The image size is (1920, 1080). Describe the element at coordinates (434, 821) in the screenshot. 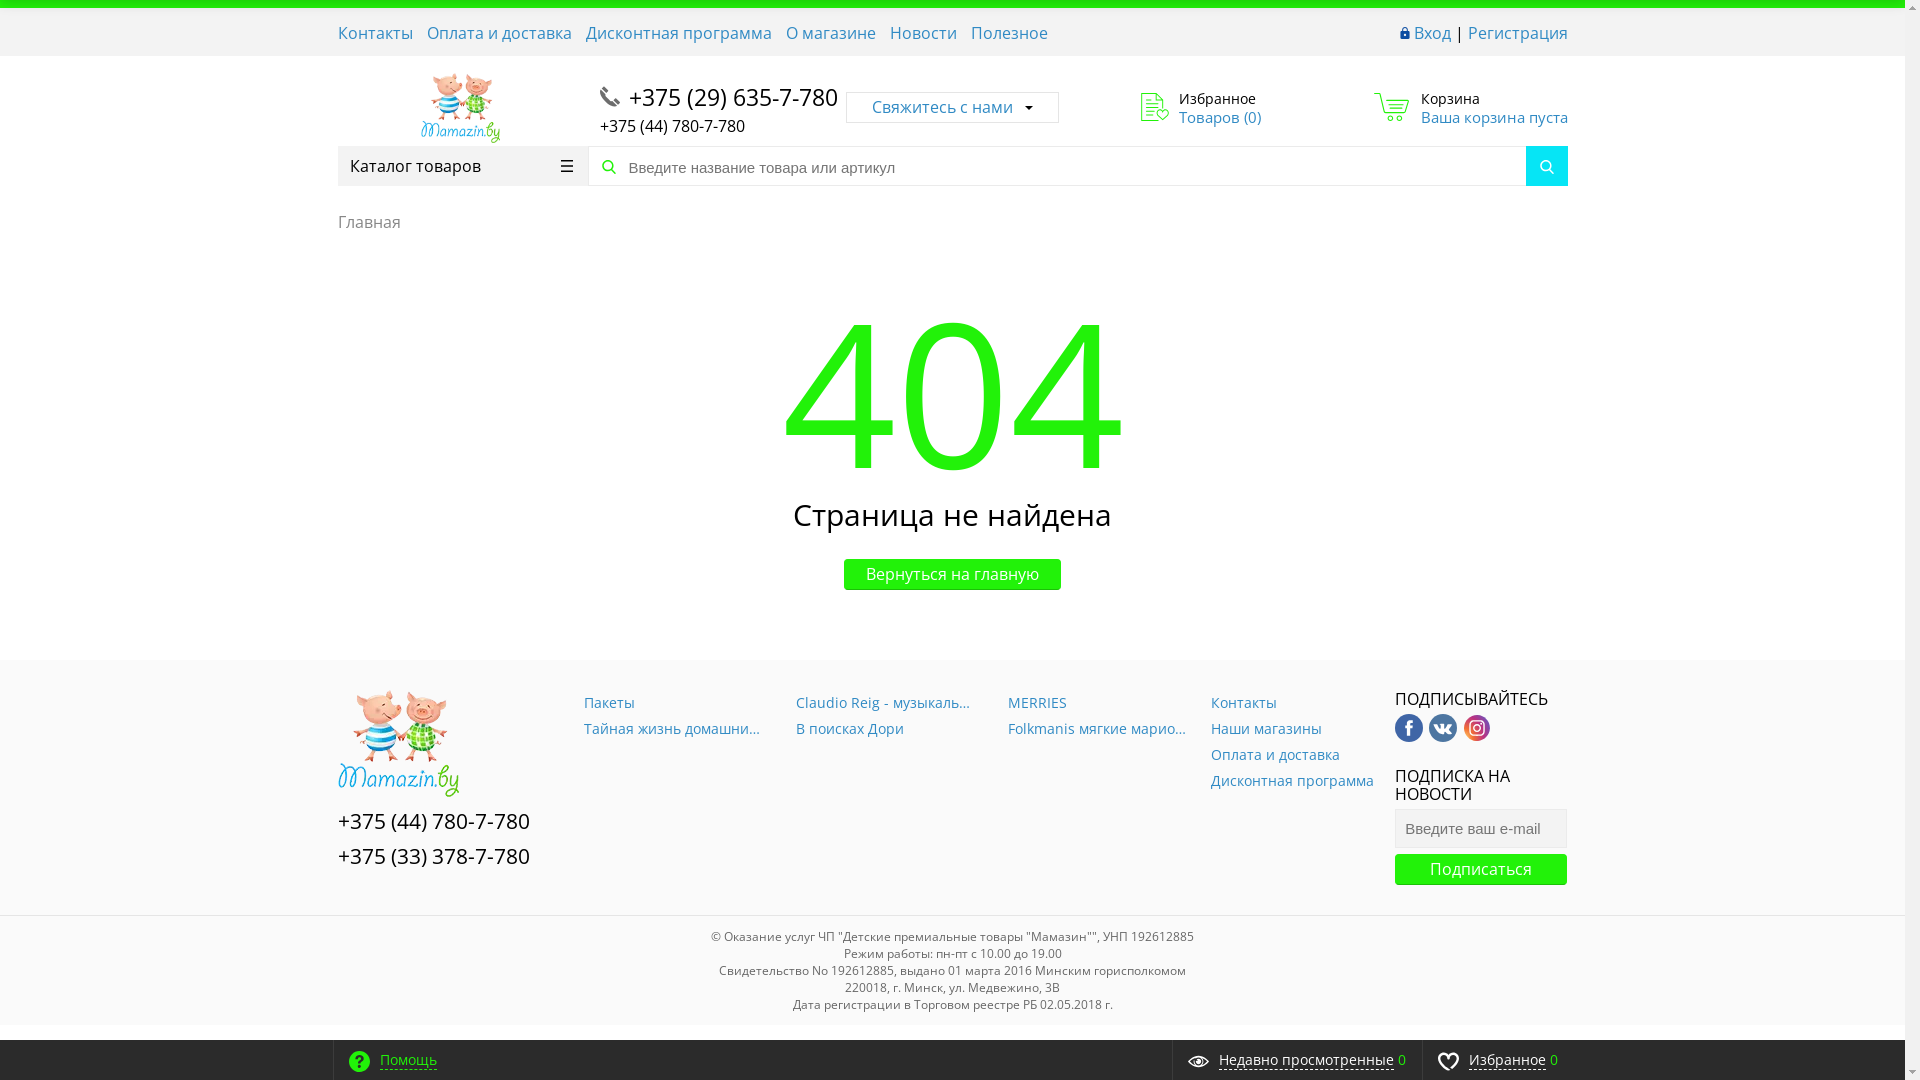

I see `+375 (44) 780-7-780` at that location.